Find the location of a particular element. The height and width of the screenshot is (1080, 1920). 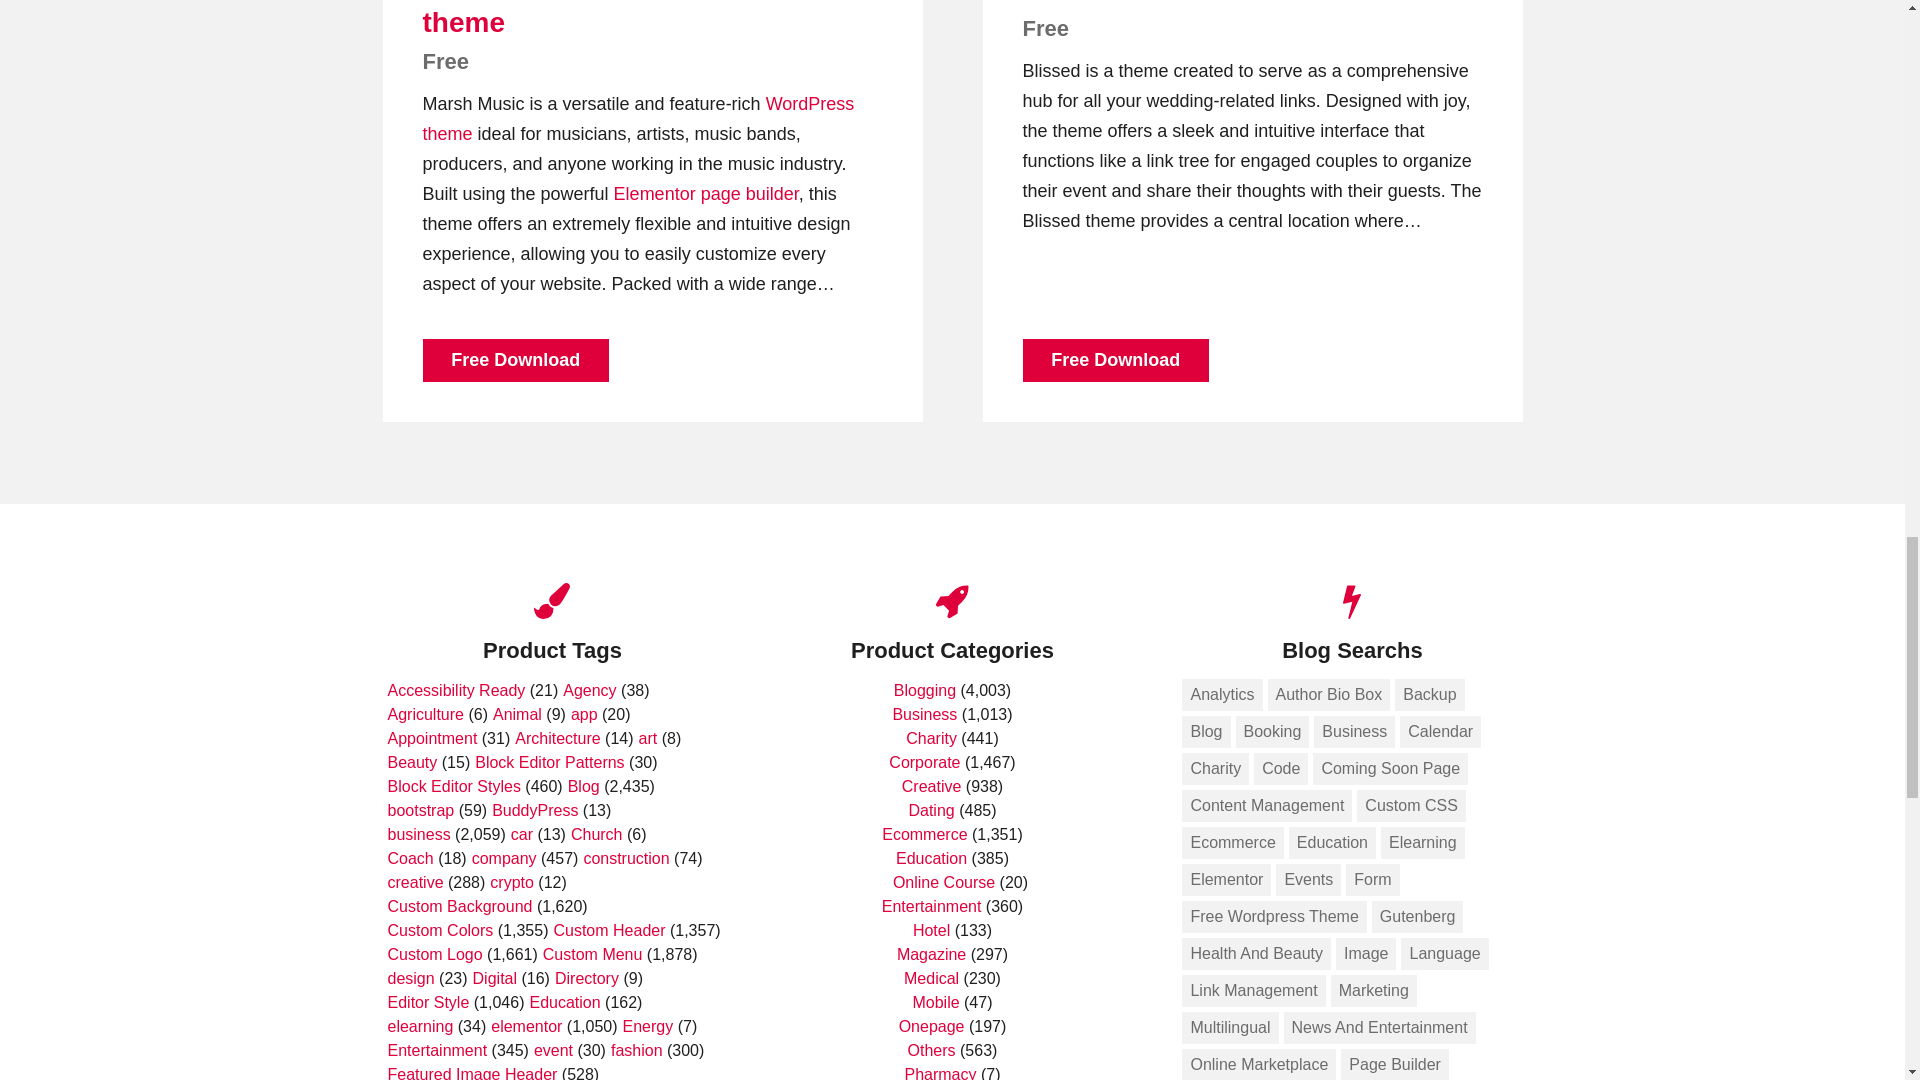

app is located at coordinates (584, 714).